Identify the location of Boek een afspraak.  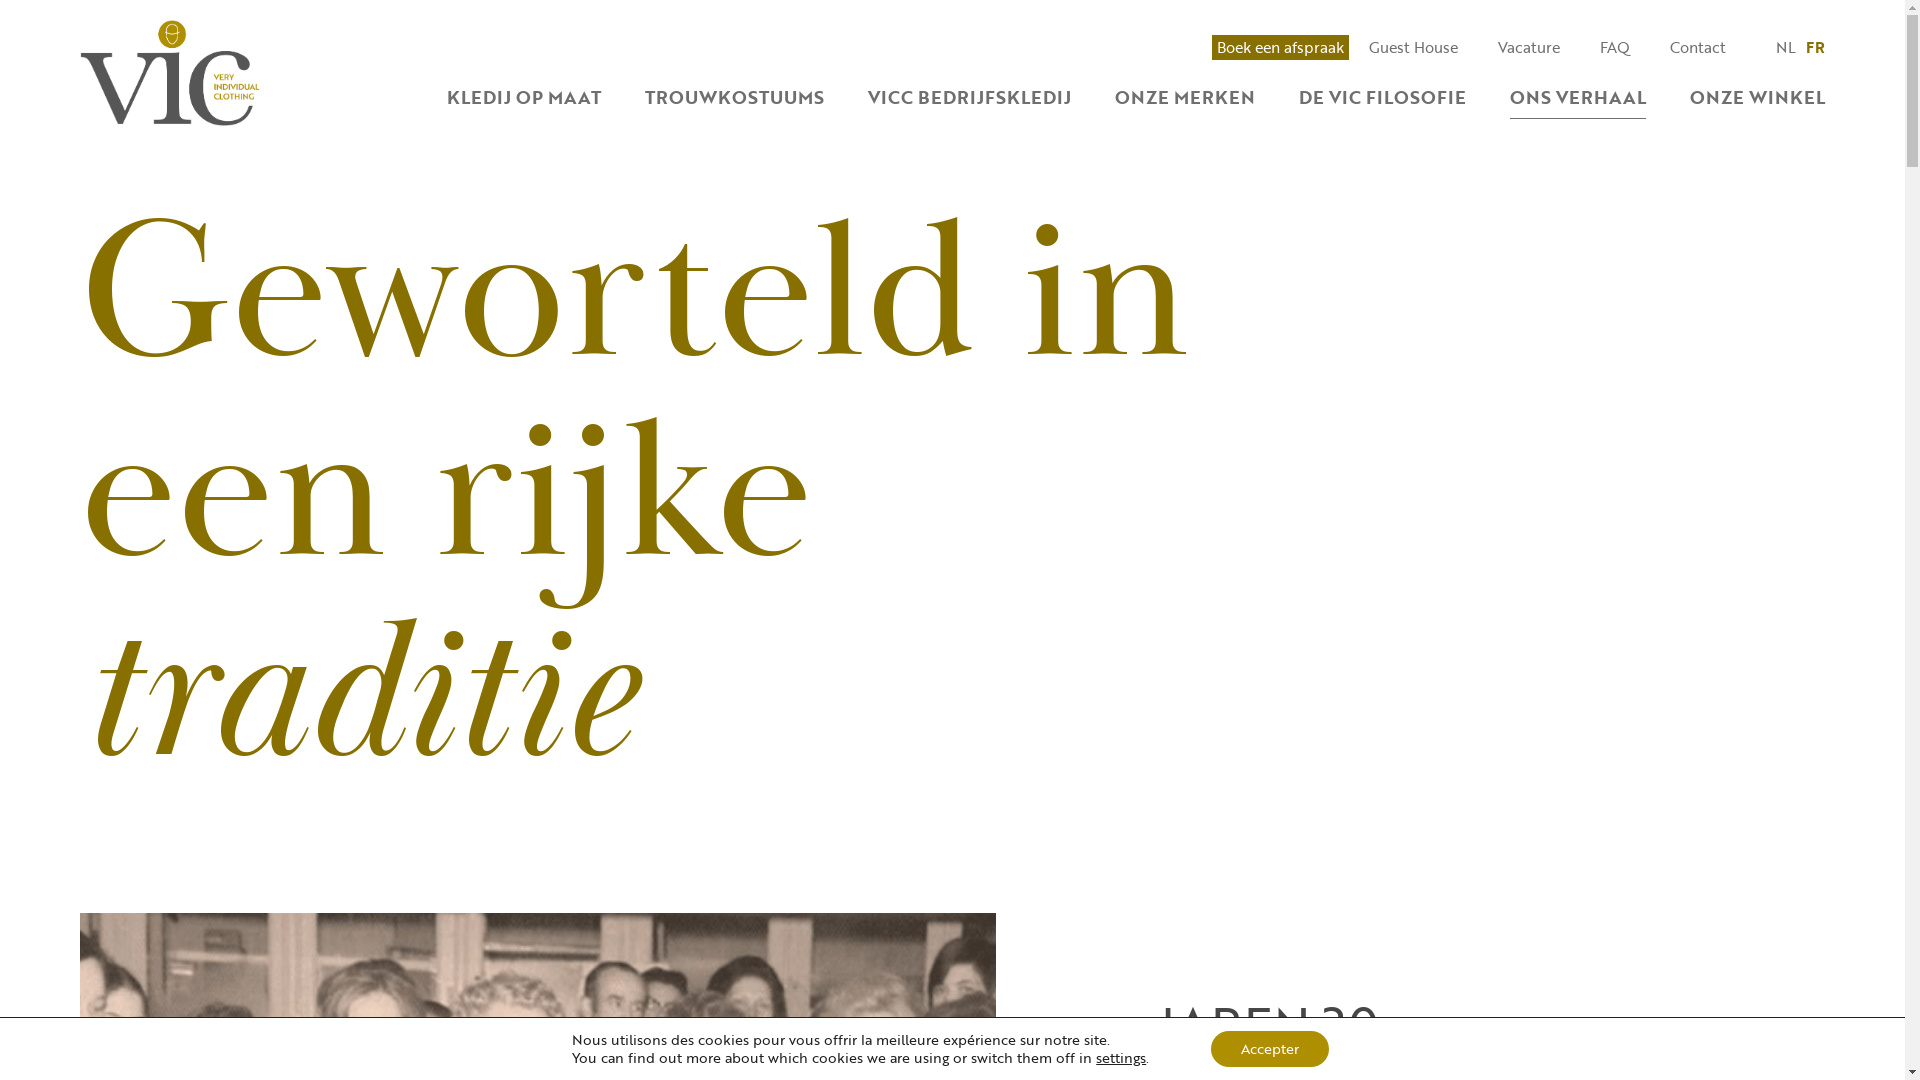
(1280, 48).